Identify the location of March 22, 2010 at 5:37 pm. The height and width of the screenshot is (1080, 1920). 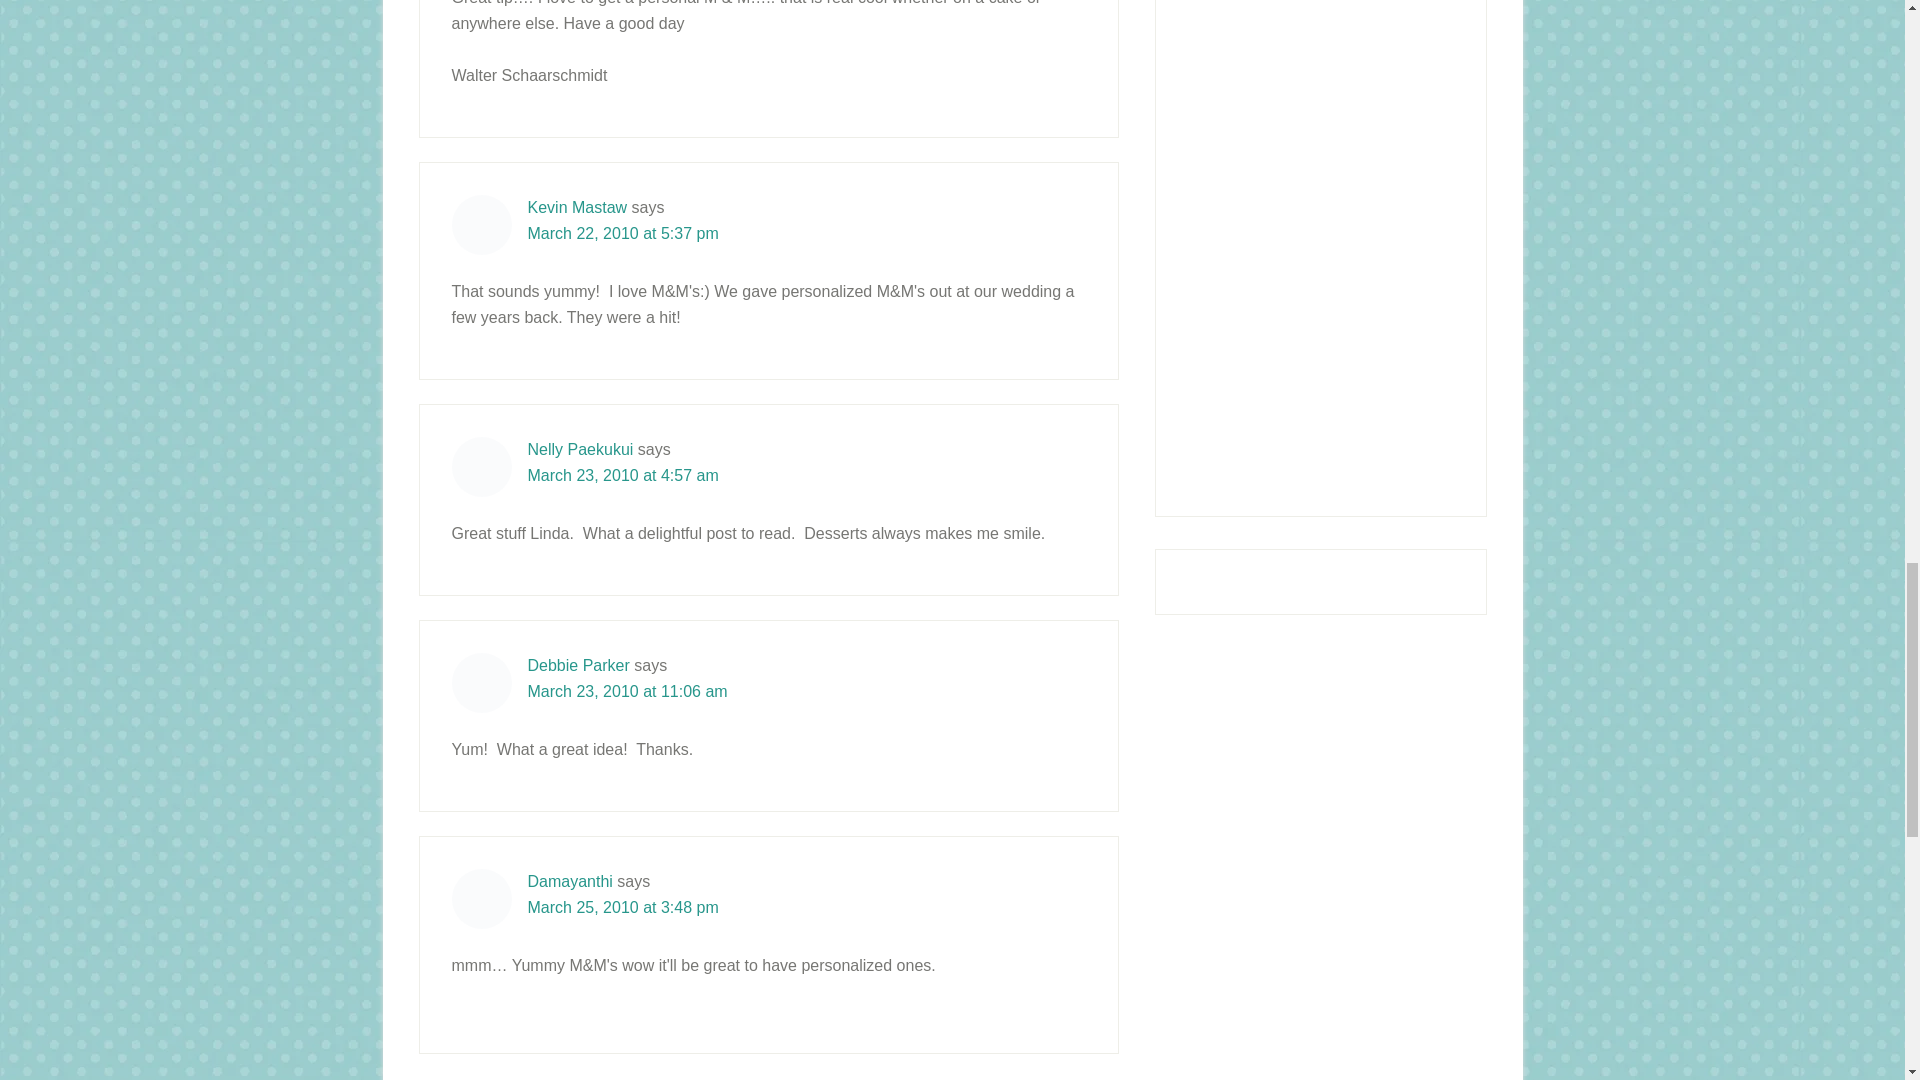
(623, 232).